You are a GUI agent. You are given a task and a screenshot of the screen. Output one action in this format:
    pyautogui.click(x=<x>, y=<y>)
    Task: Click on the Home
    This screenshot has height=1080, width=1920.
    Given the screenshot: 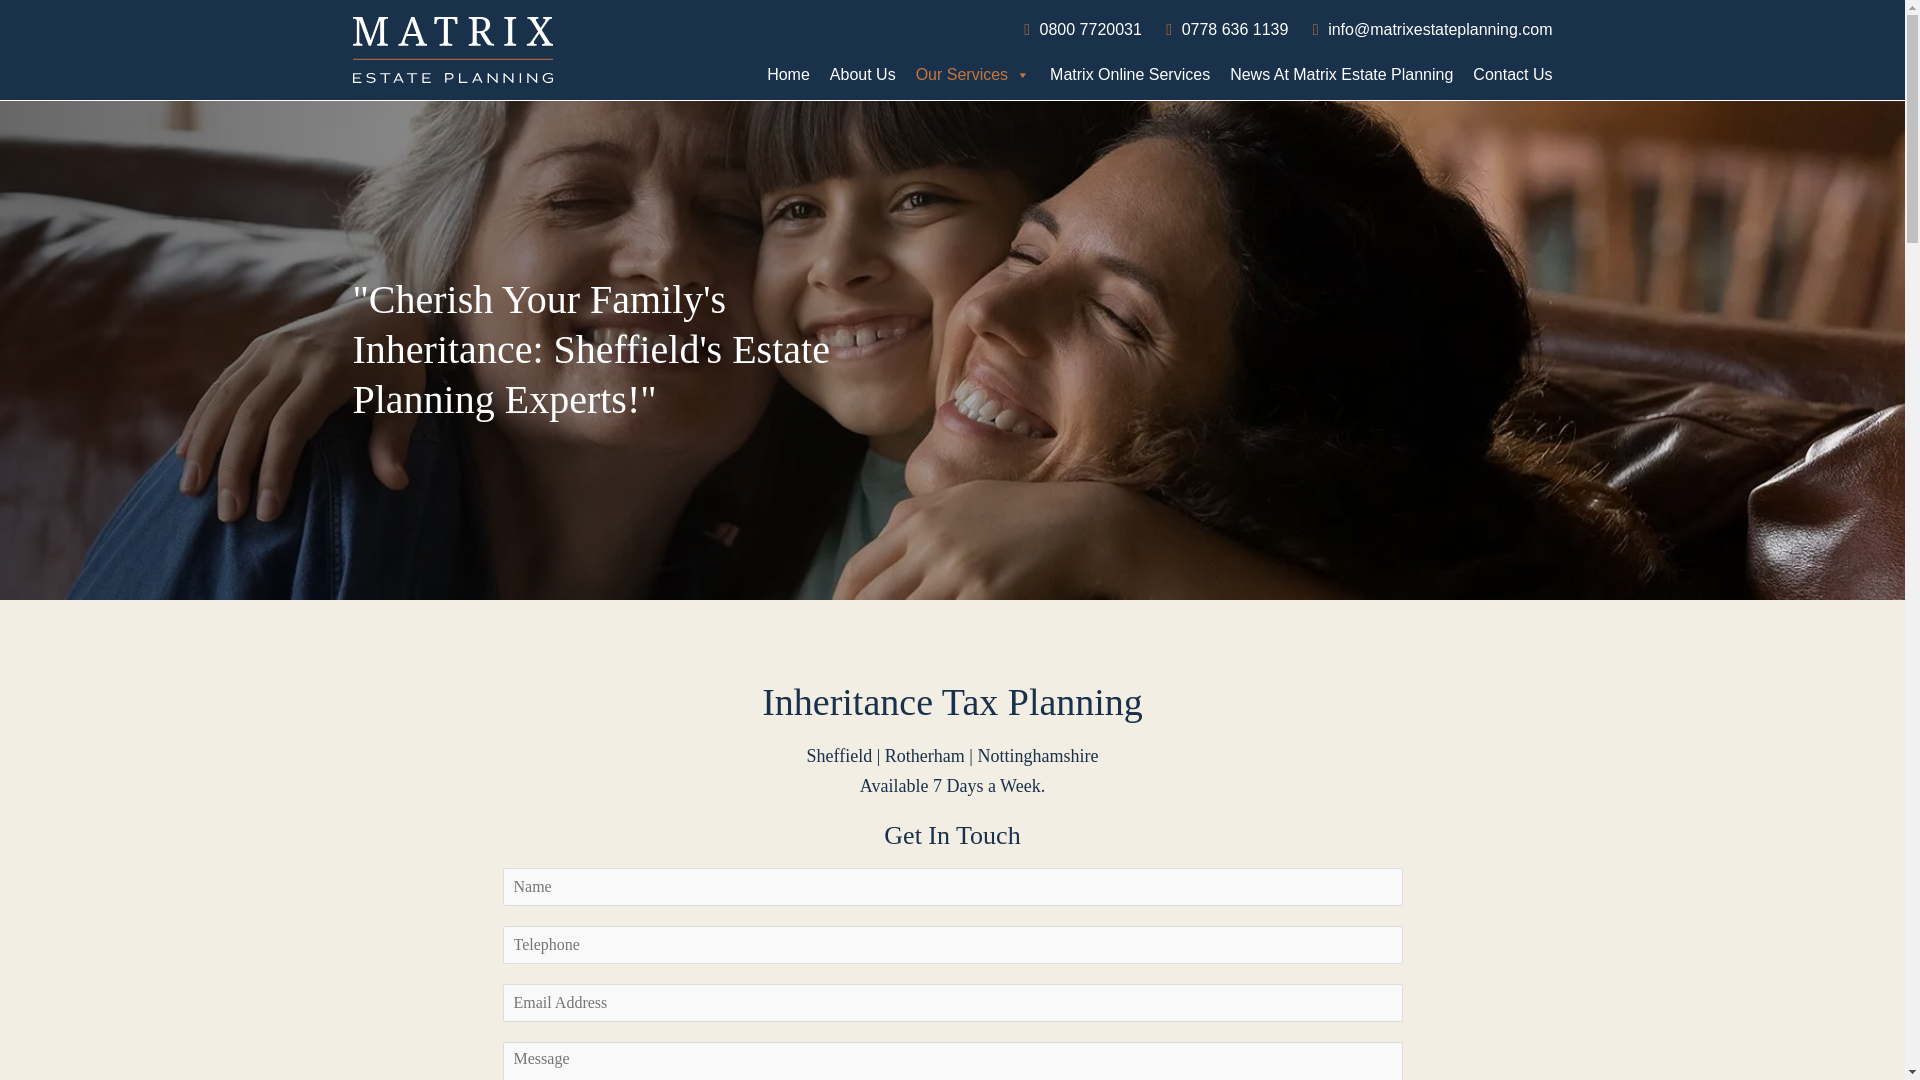 What is the action you would take?
    pyautogui.click(x=788, y=74)
    